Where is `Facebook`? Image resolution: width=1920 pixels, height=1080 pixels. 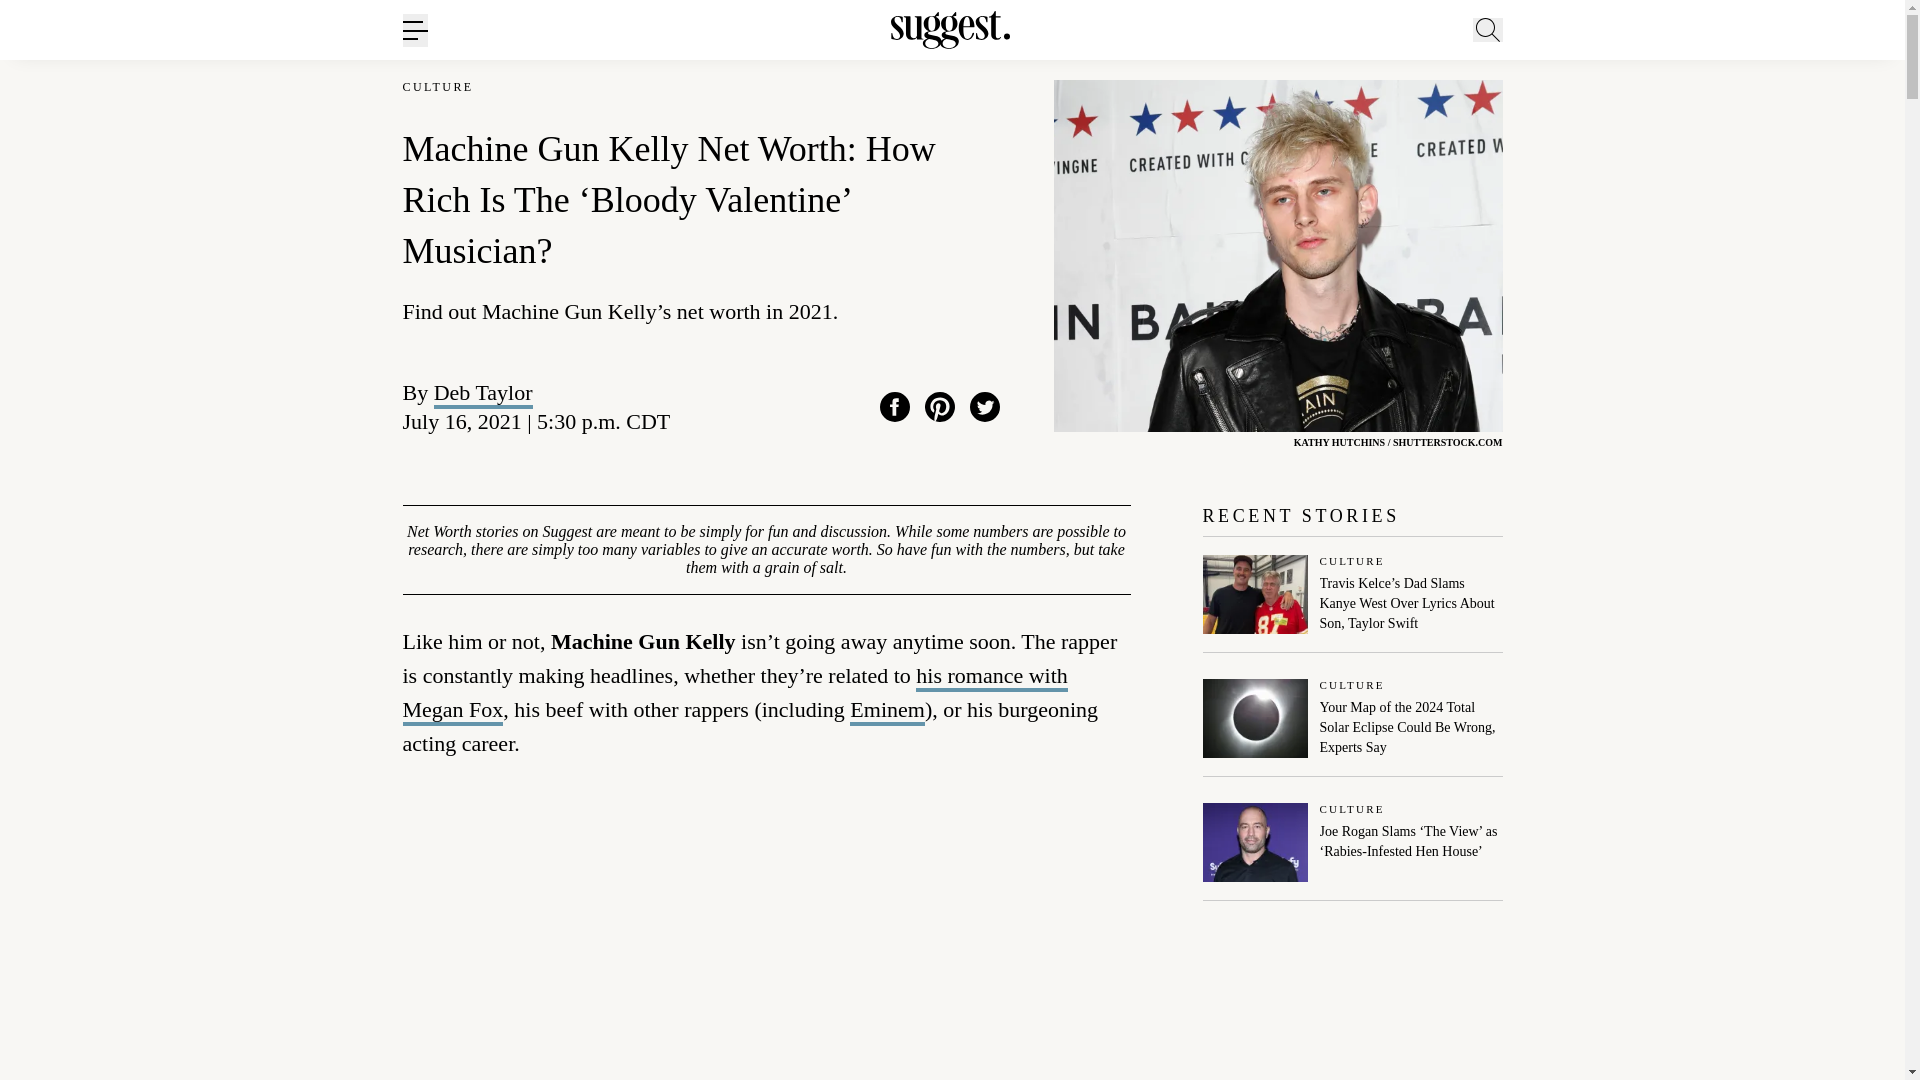 Facebook is located at coordinates (894, 407).